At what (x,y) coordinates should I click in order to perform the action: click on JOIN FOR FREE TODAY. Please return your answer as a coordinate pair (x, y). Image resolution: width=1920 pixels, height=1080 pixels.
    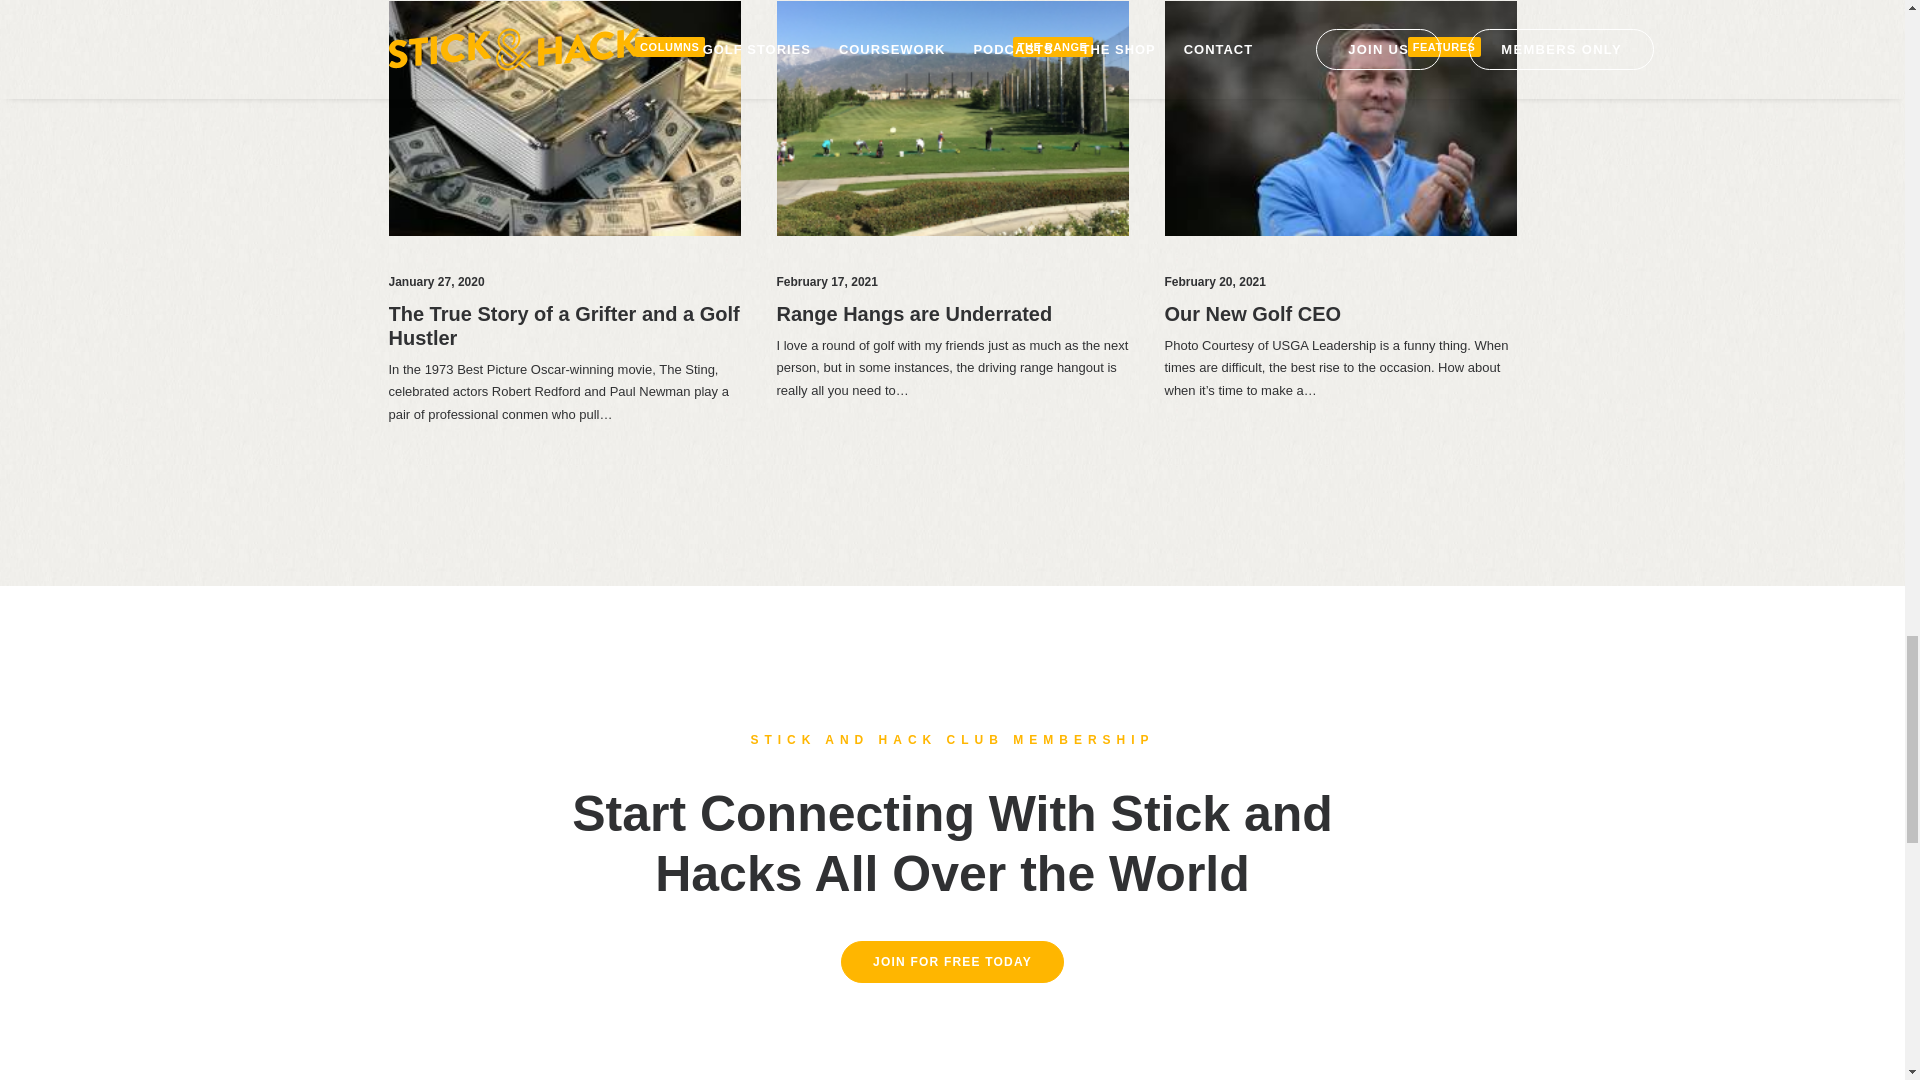
    Looking at the image, I should click on (952, 961).